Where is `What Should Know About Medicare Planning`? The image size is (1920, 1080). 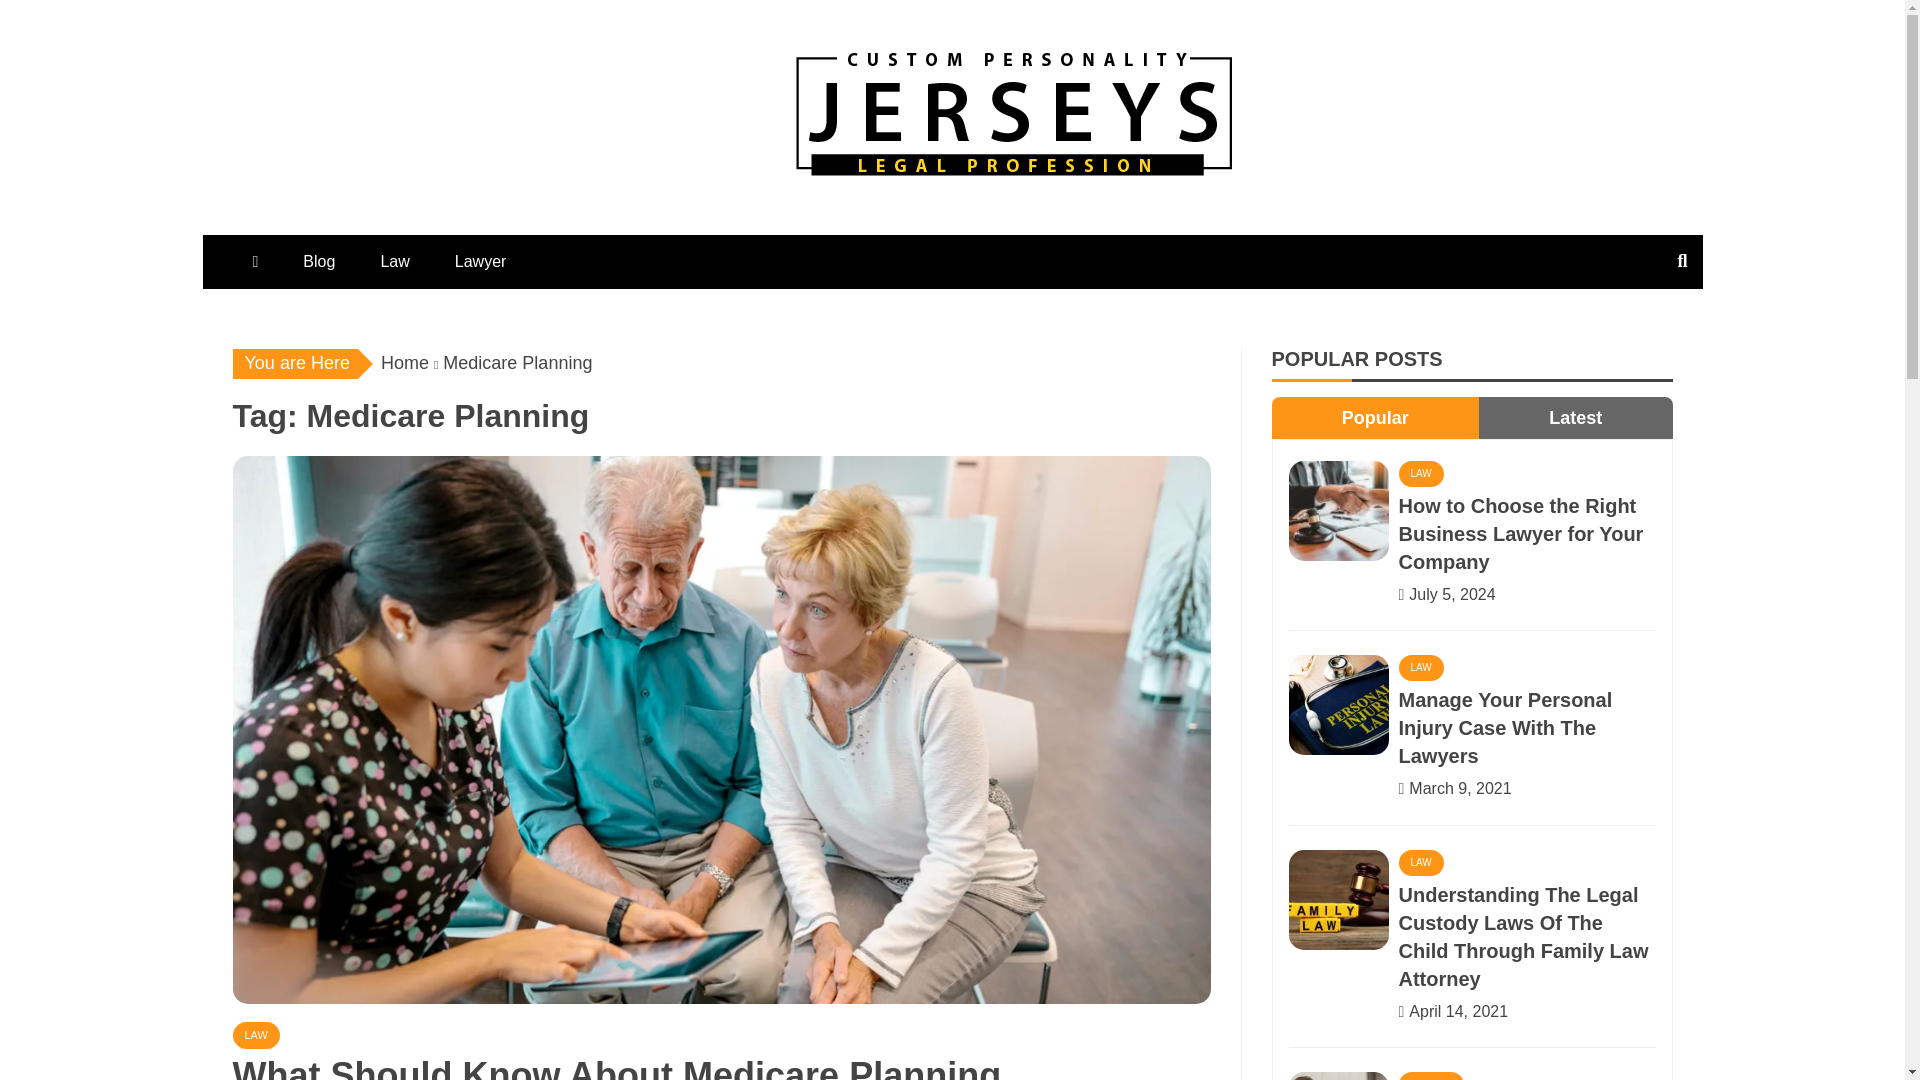
What Should Know About Medicare Planning is located at coordinates (616, 1068).